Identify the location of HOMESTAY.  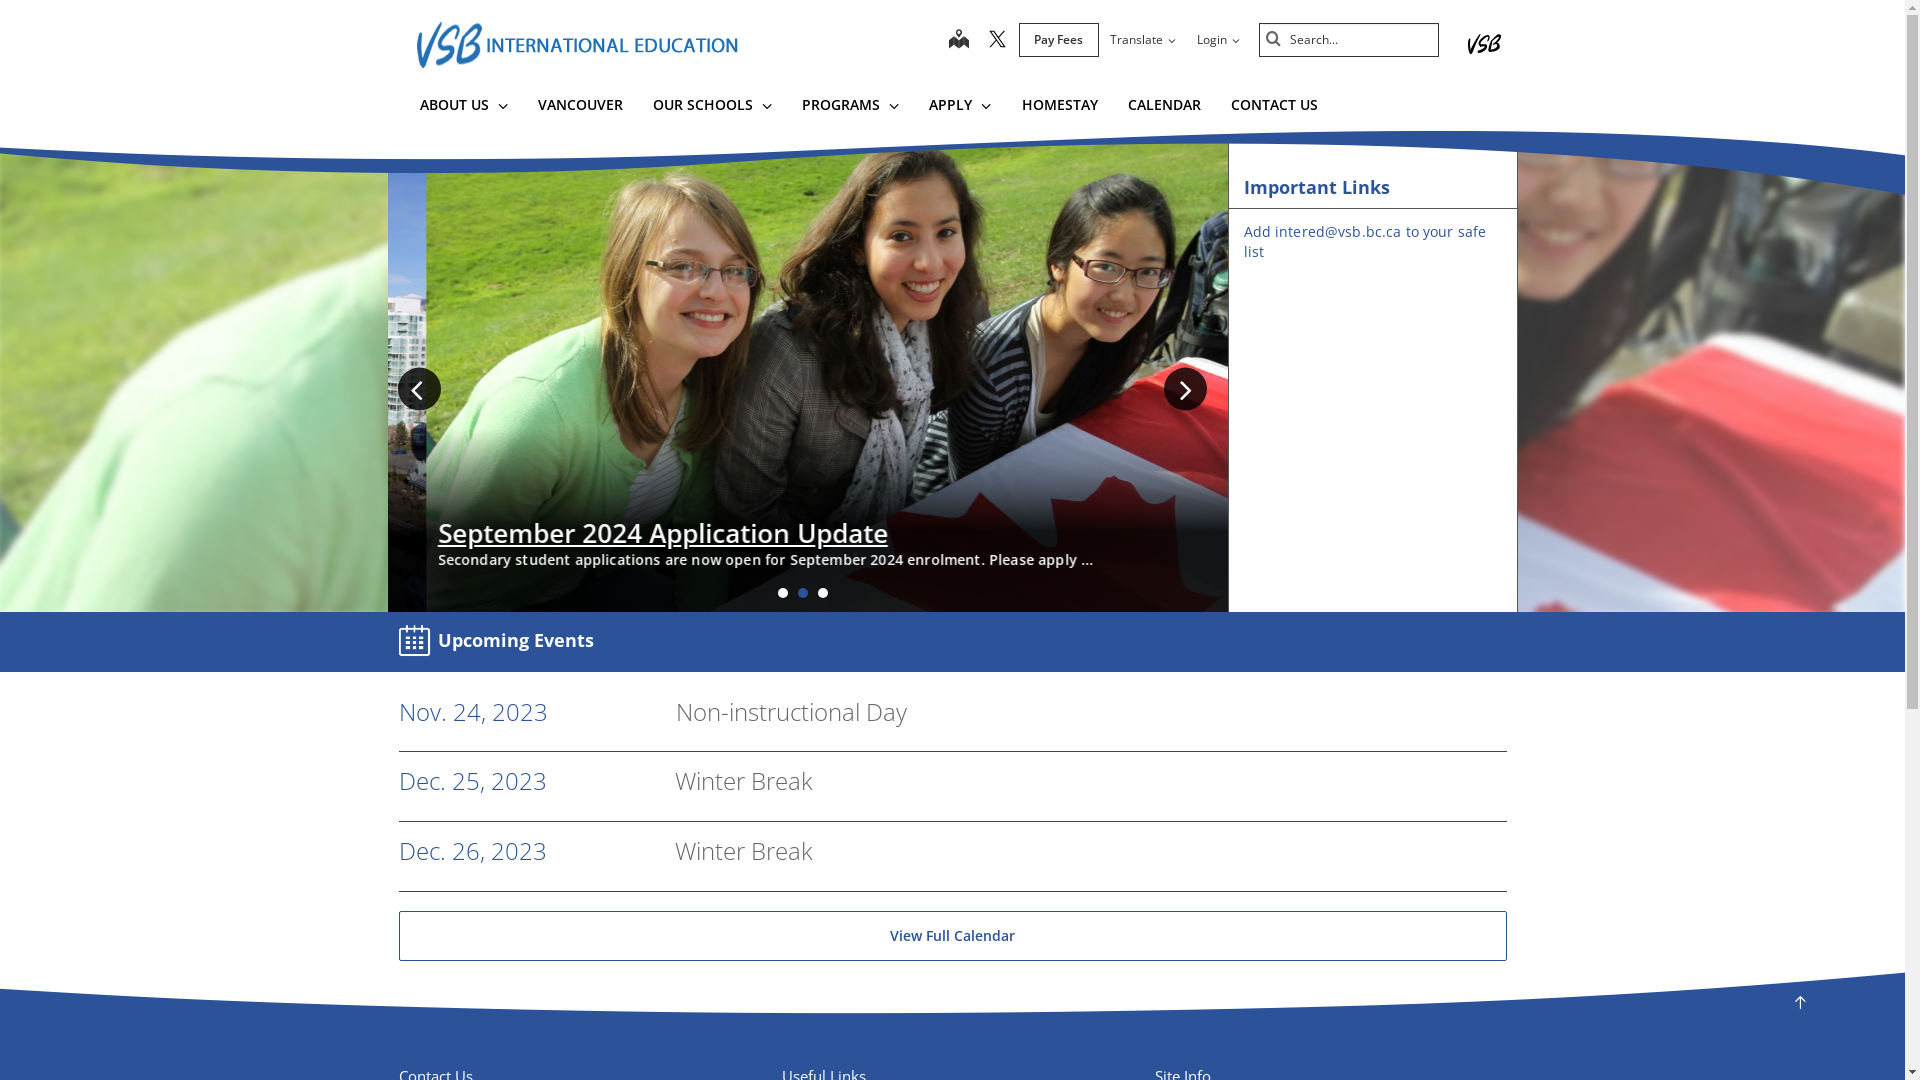
(1060, 108).